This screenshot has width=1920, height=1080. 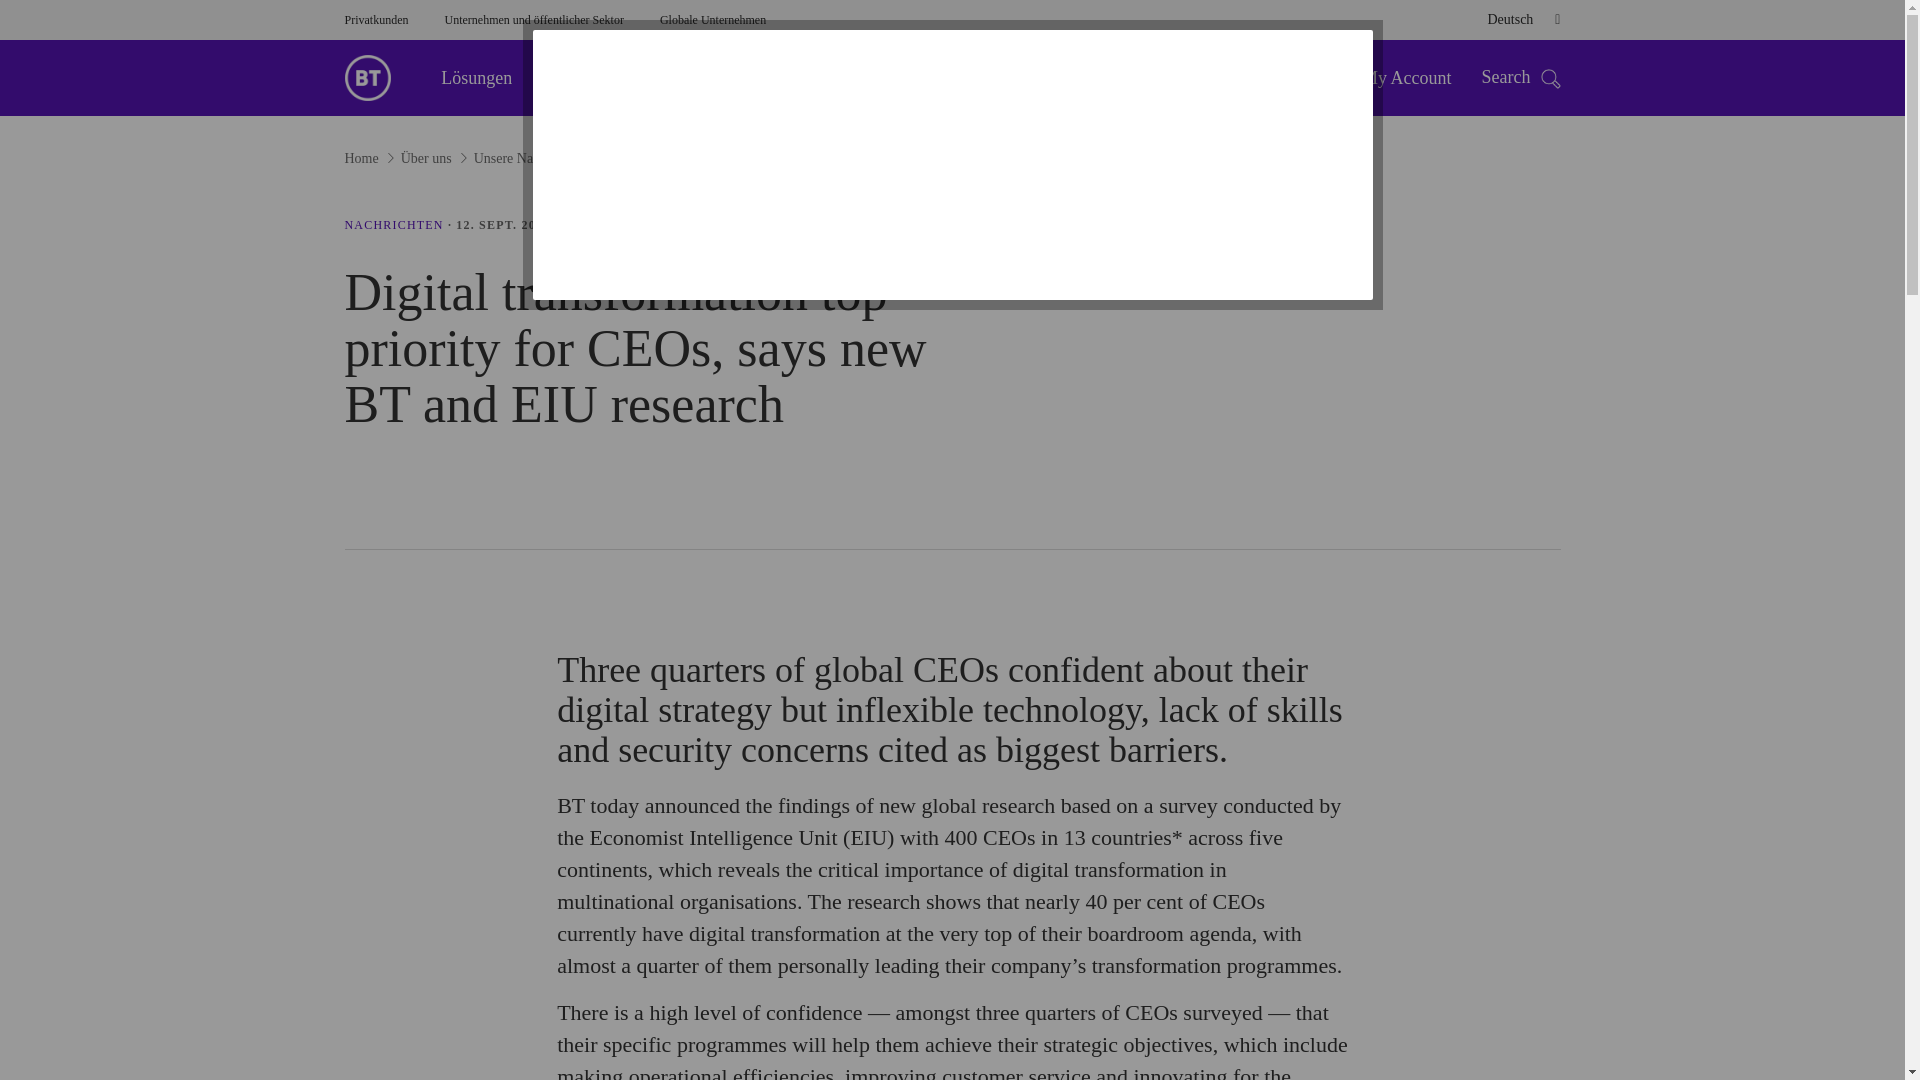 I want to click on Unsere Nachrichten und Pressemitteilungen, so click(x=393, y=225).